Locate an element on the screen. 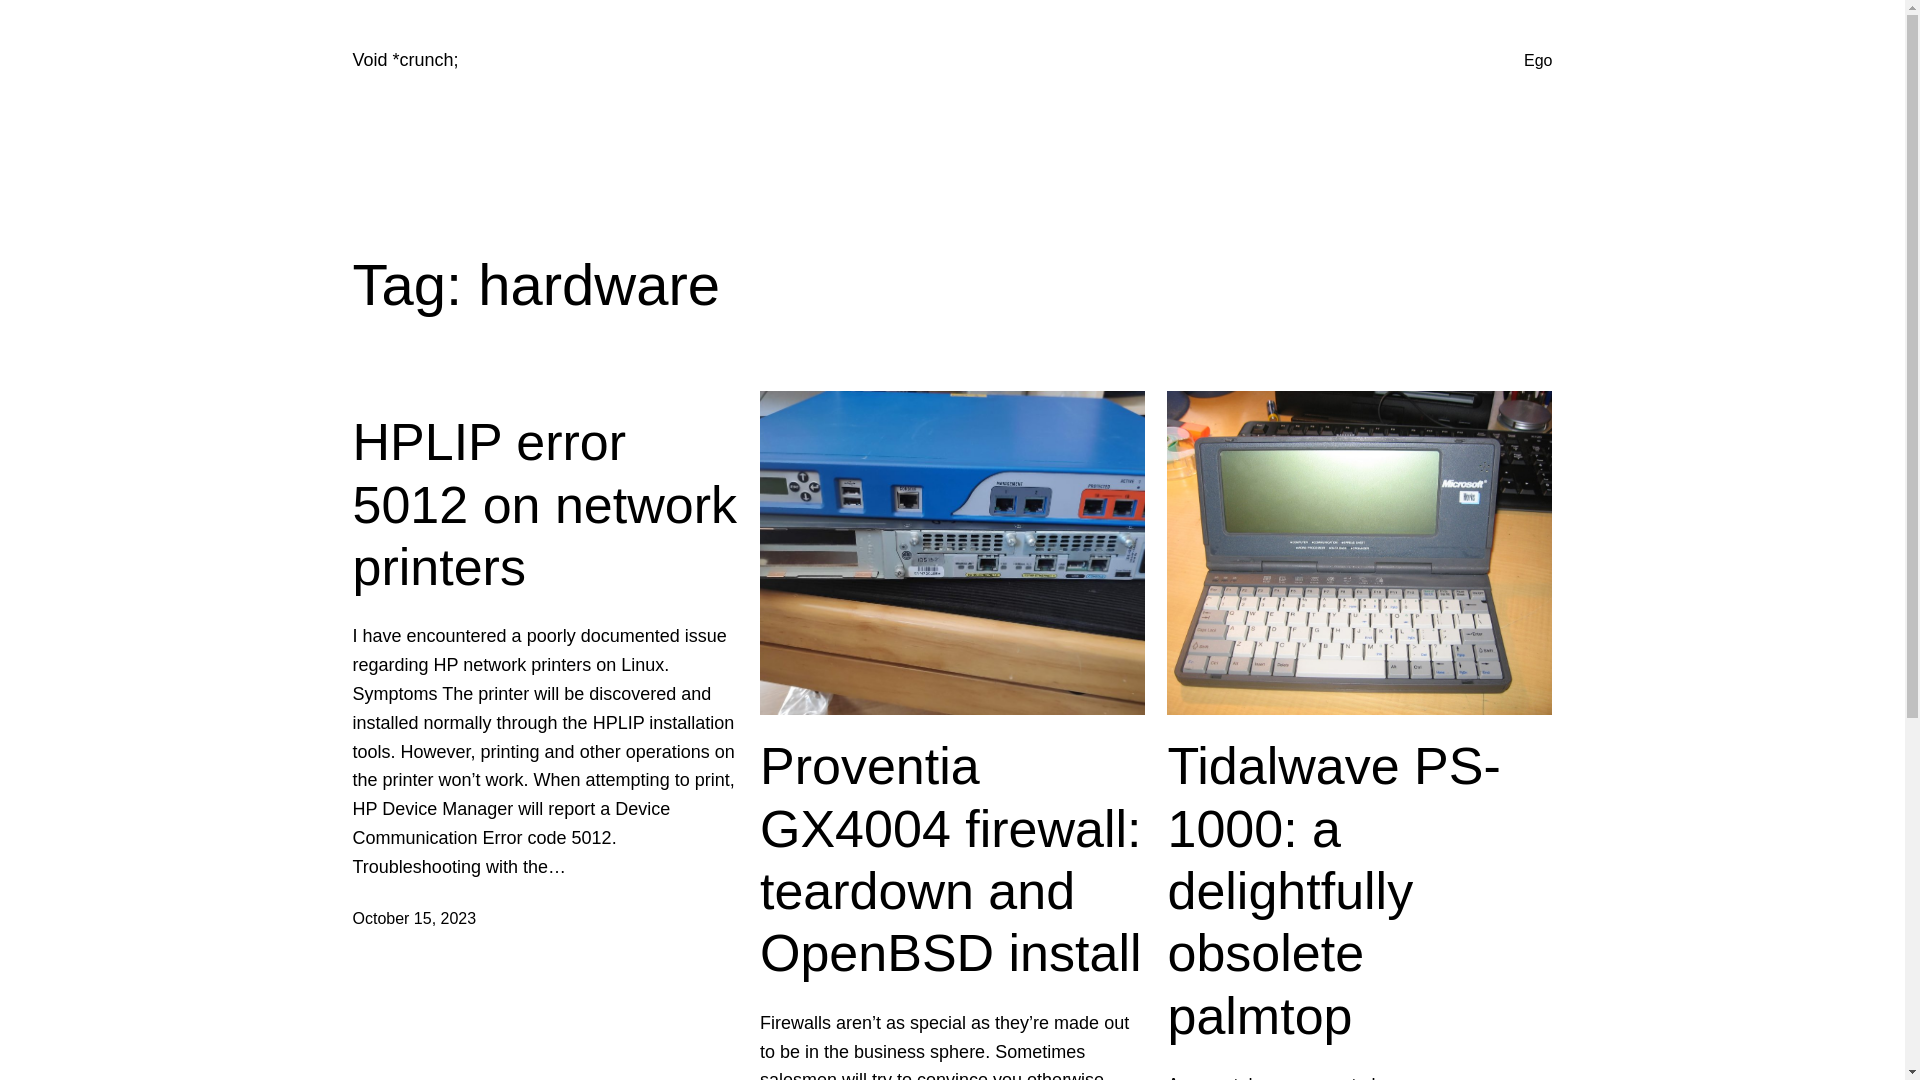  Ego is located at coordinates (1538, 60).